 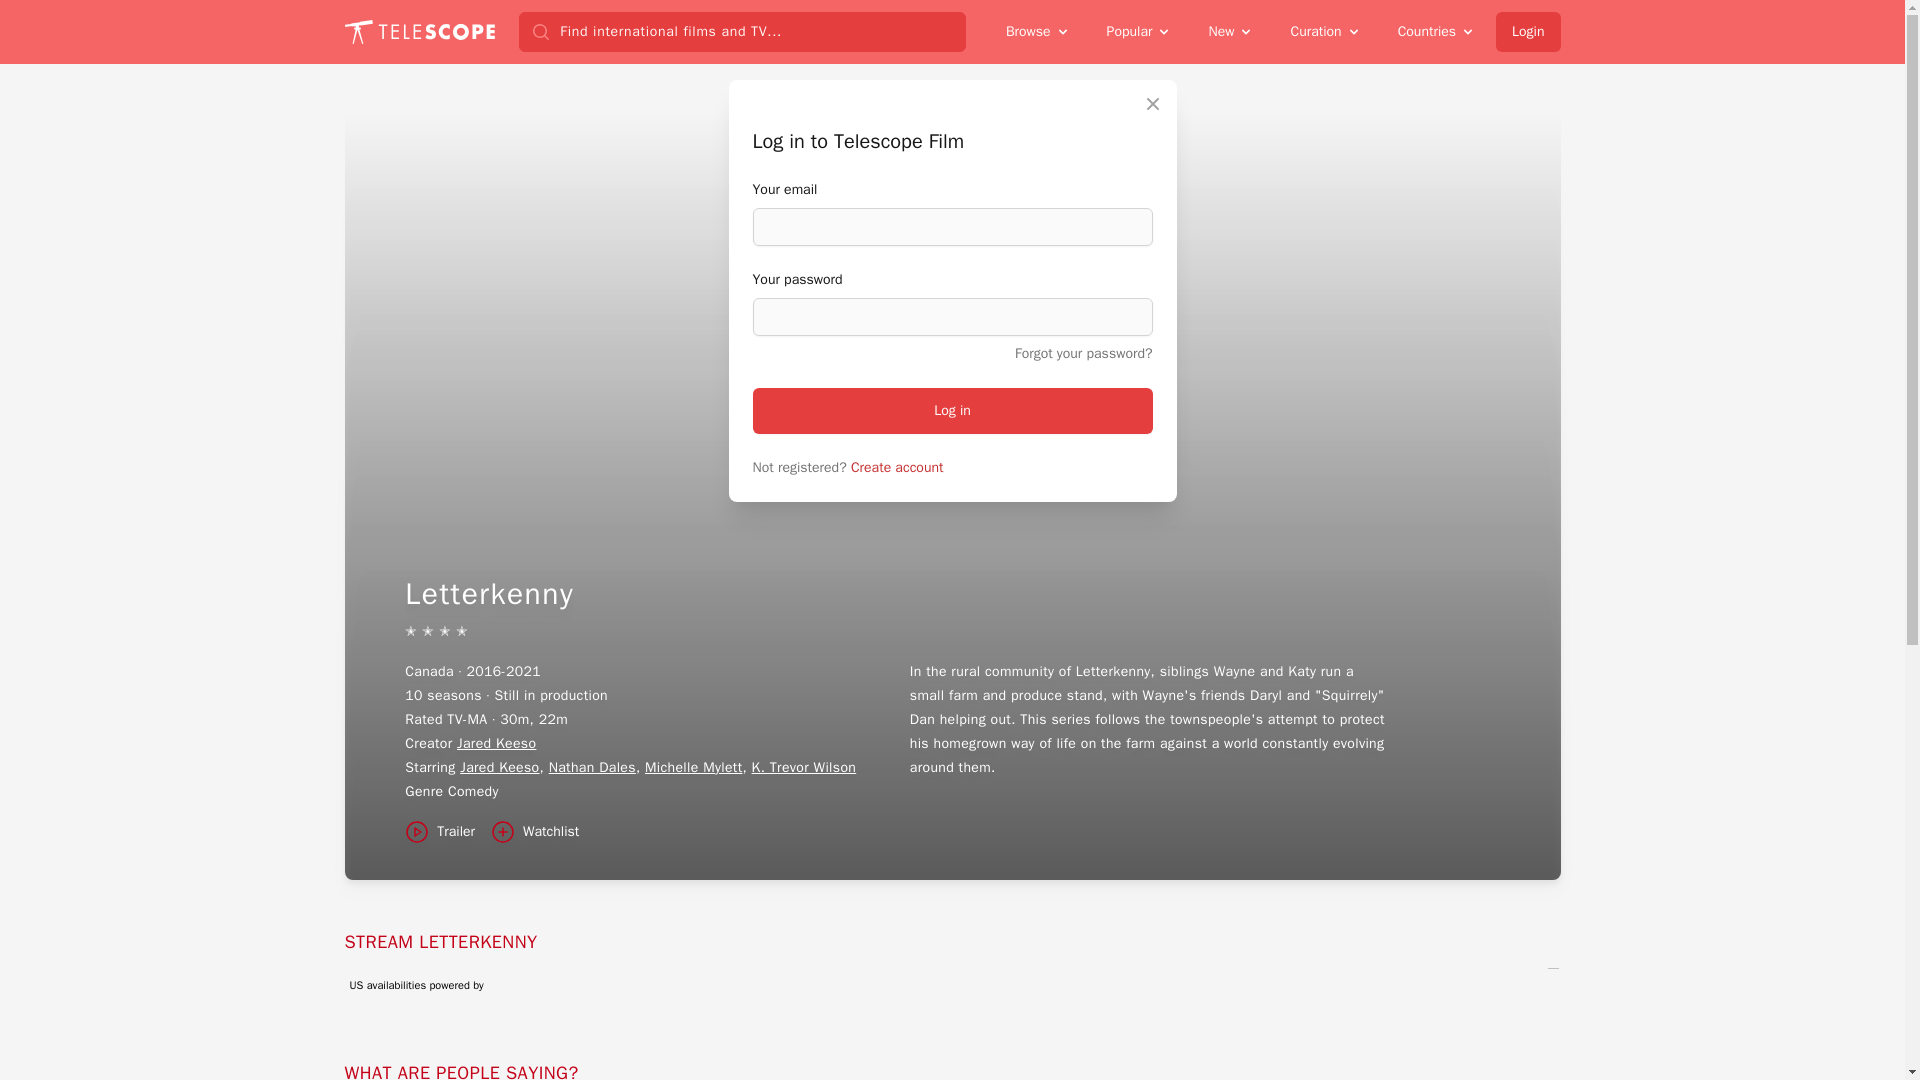 I want to click on Countries, so click(x=1436, y=31).